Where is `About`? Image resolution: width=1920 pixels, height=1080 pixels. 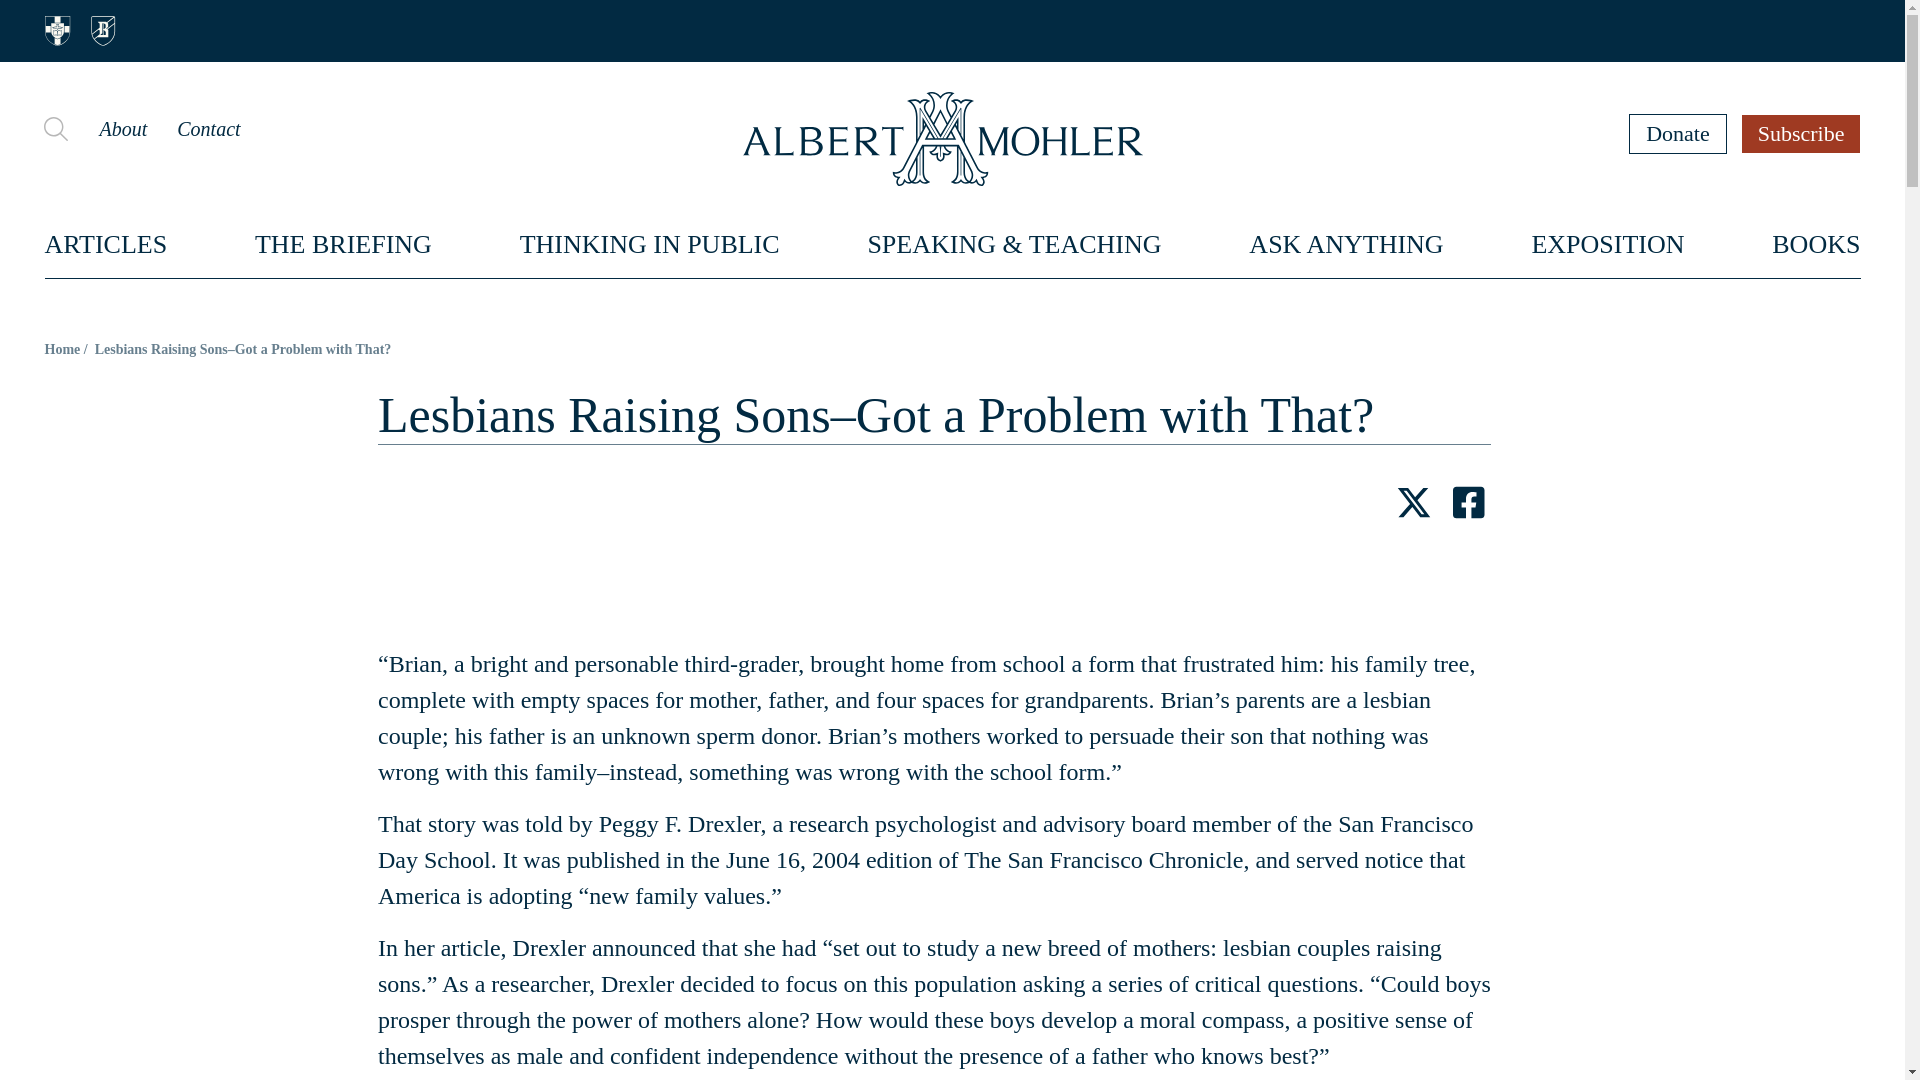
About is located at coordinates (122, 128).